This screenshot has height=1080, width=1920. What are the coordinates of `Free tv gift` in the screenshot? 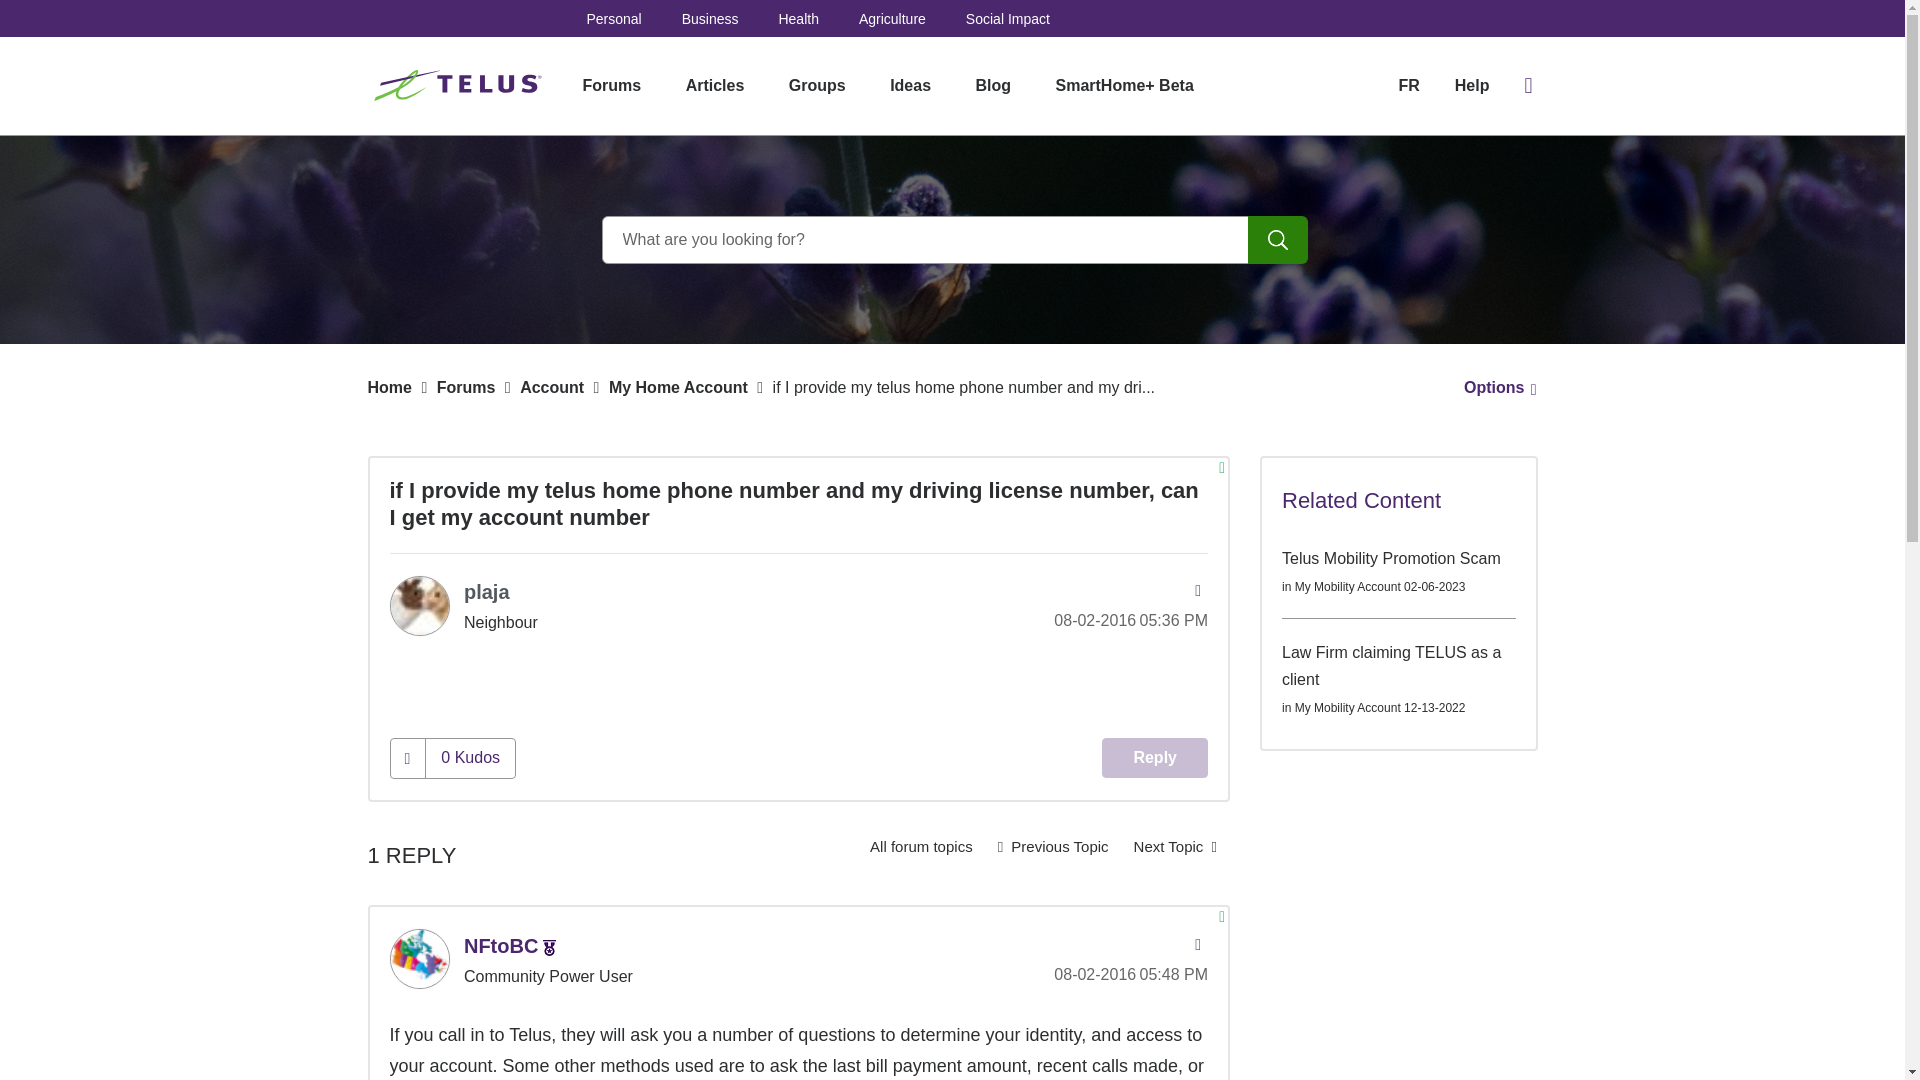 It's located at (1052, 847).